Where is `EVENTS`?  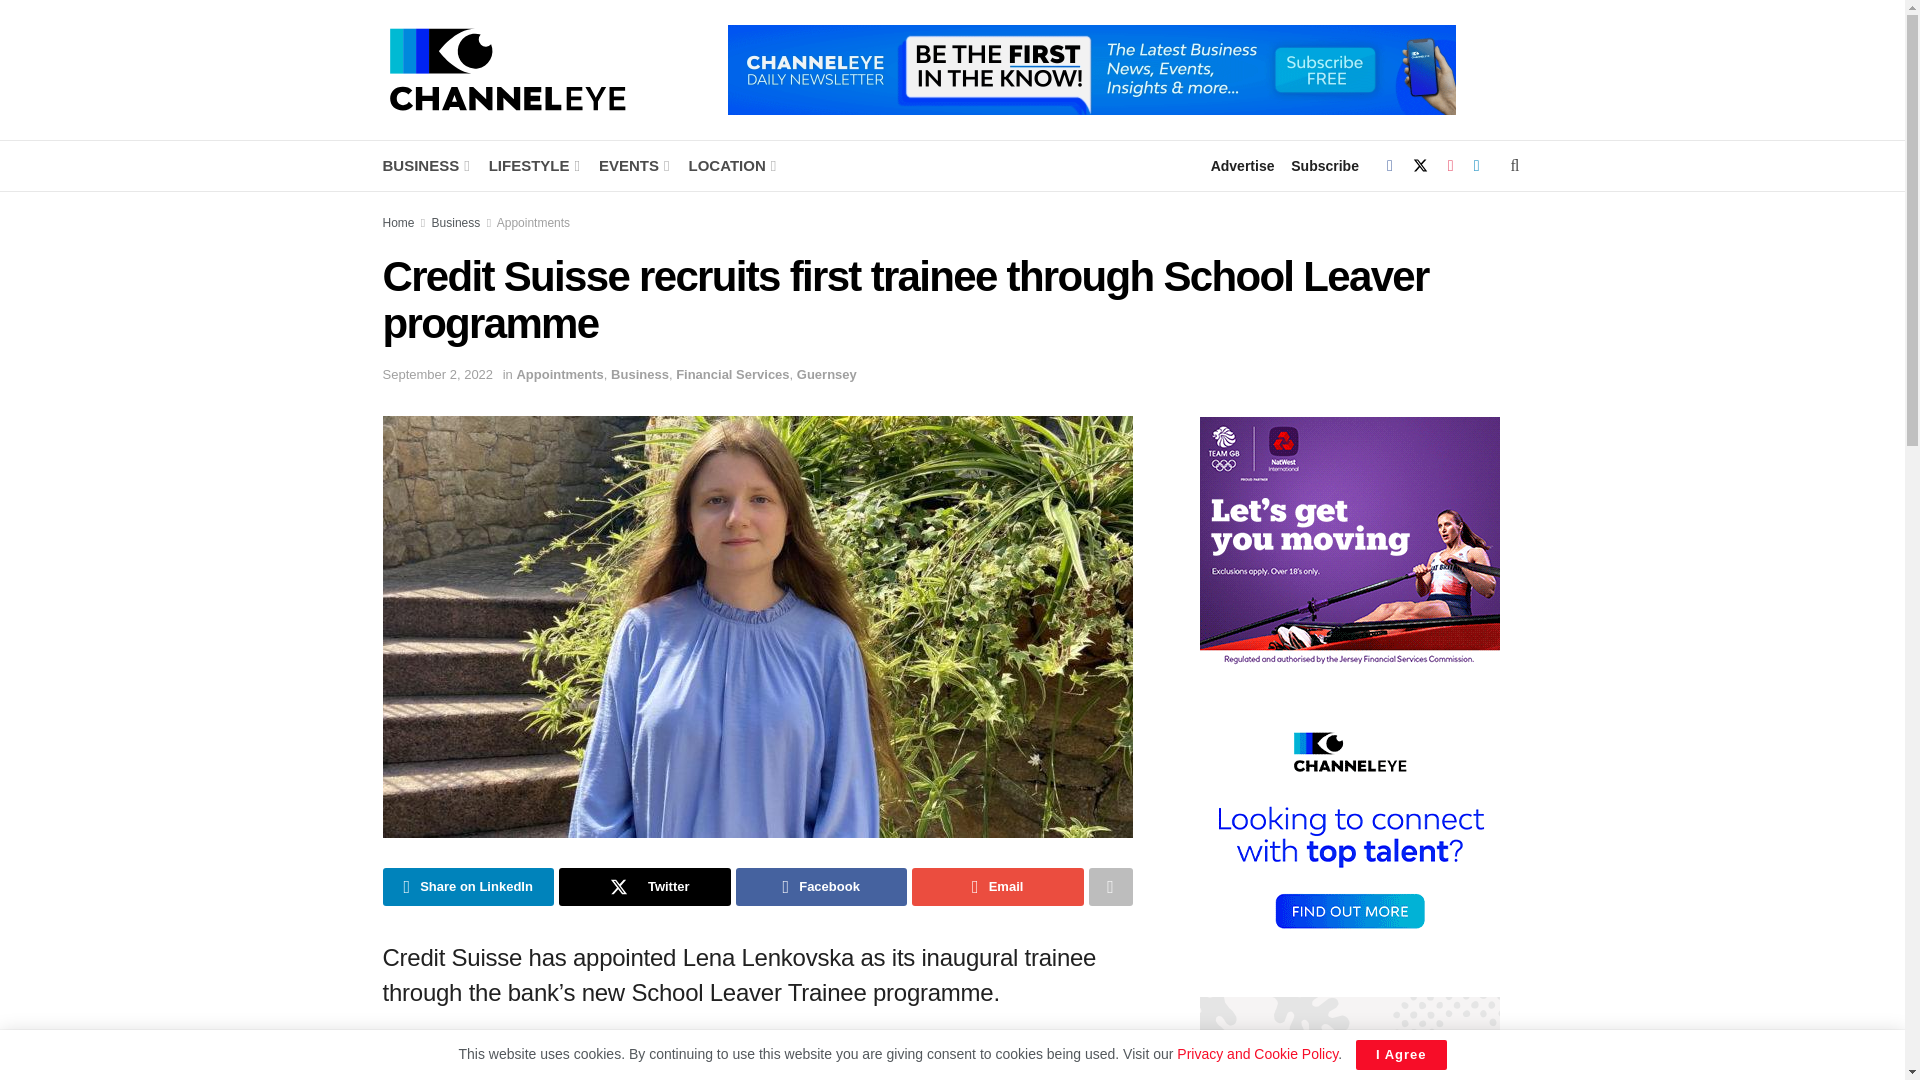
EVENTS is located at coordinates (632, 166).